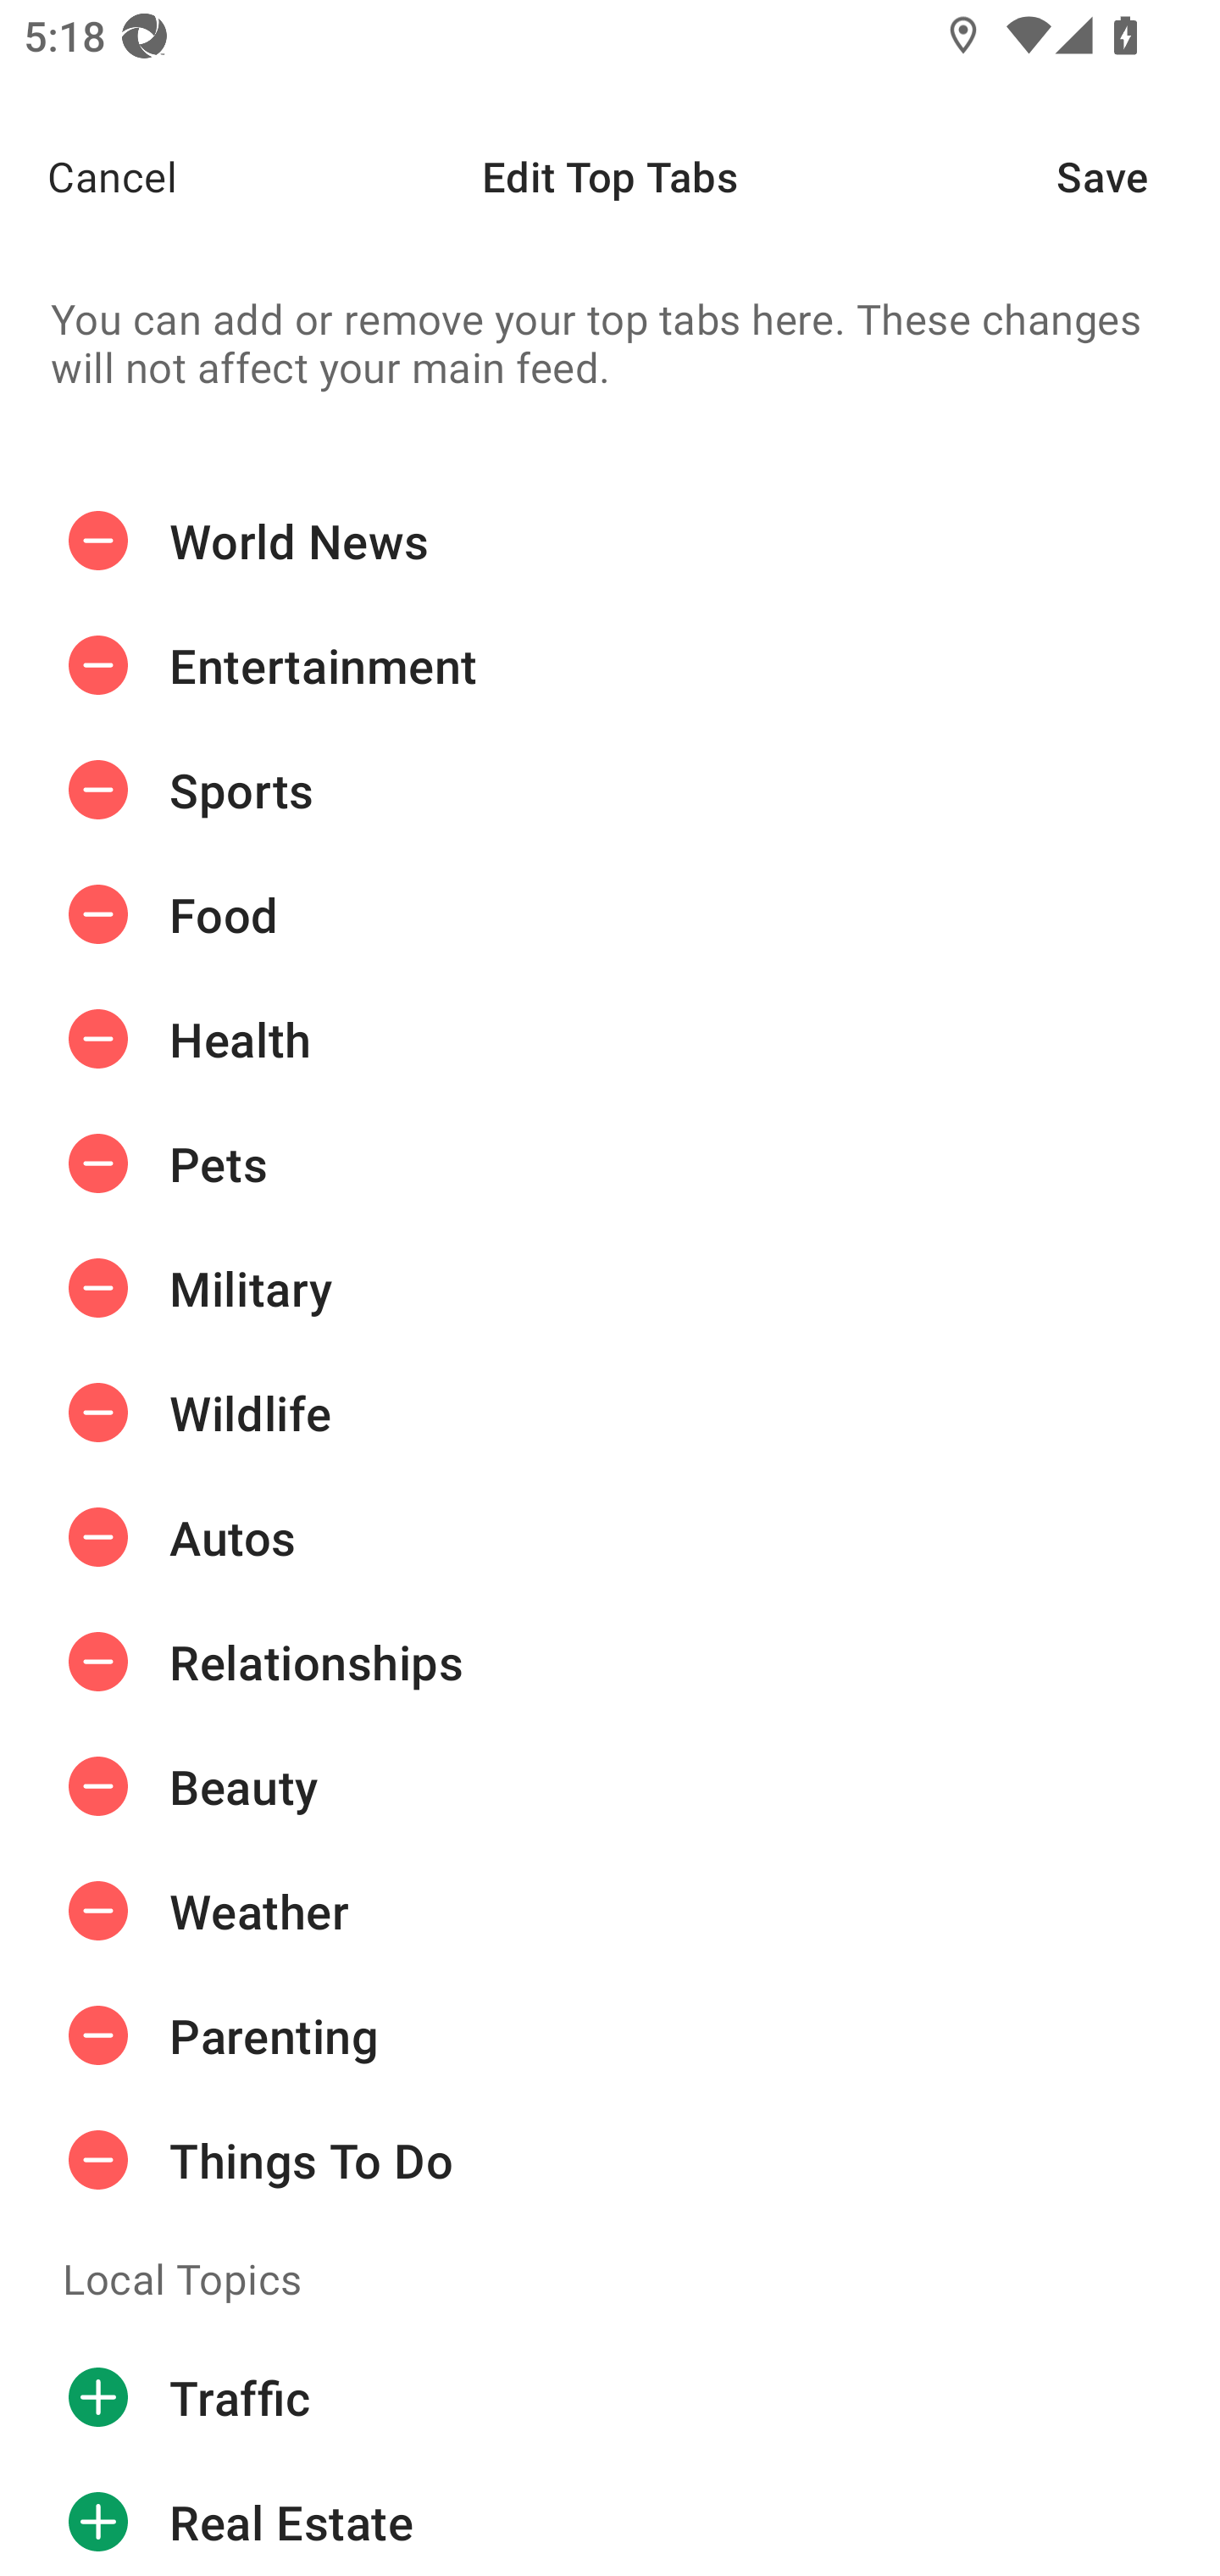  I want to click on Weather, so click(610, 1911).